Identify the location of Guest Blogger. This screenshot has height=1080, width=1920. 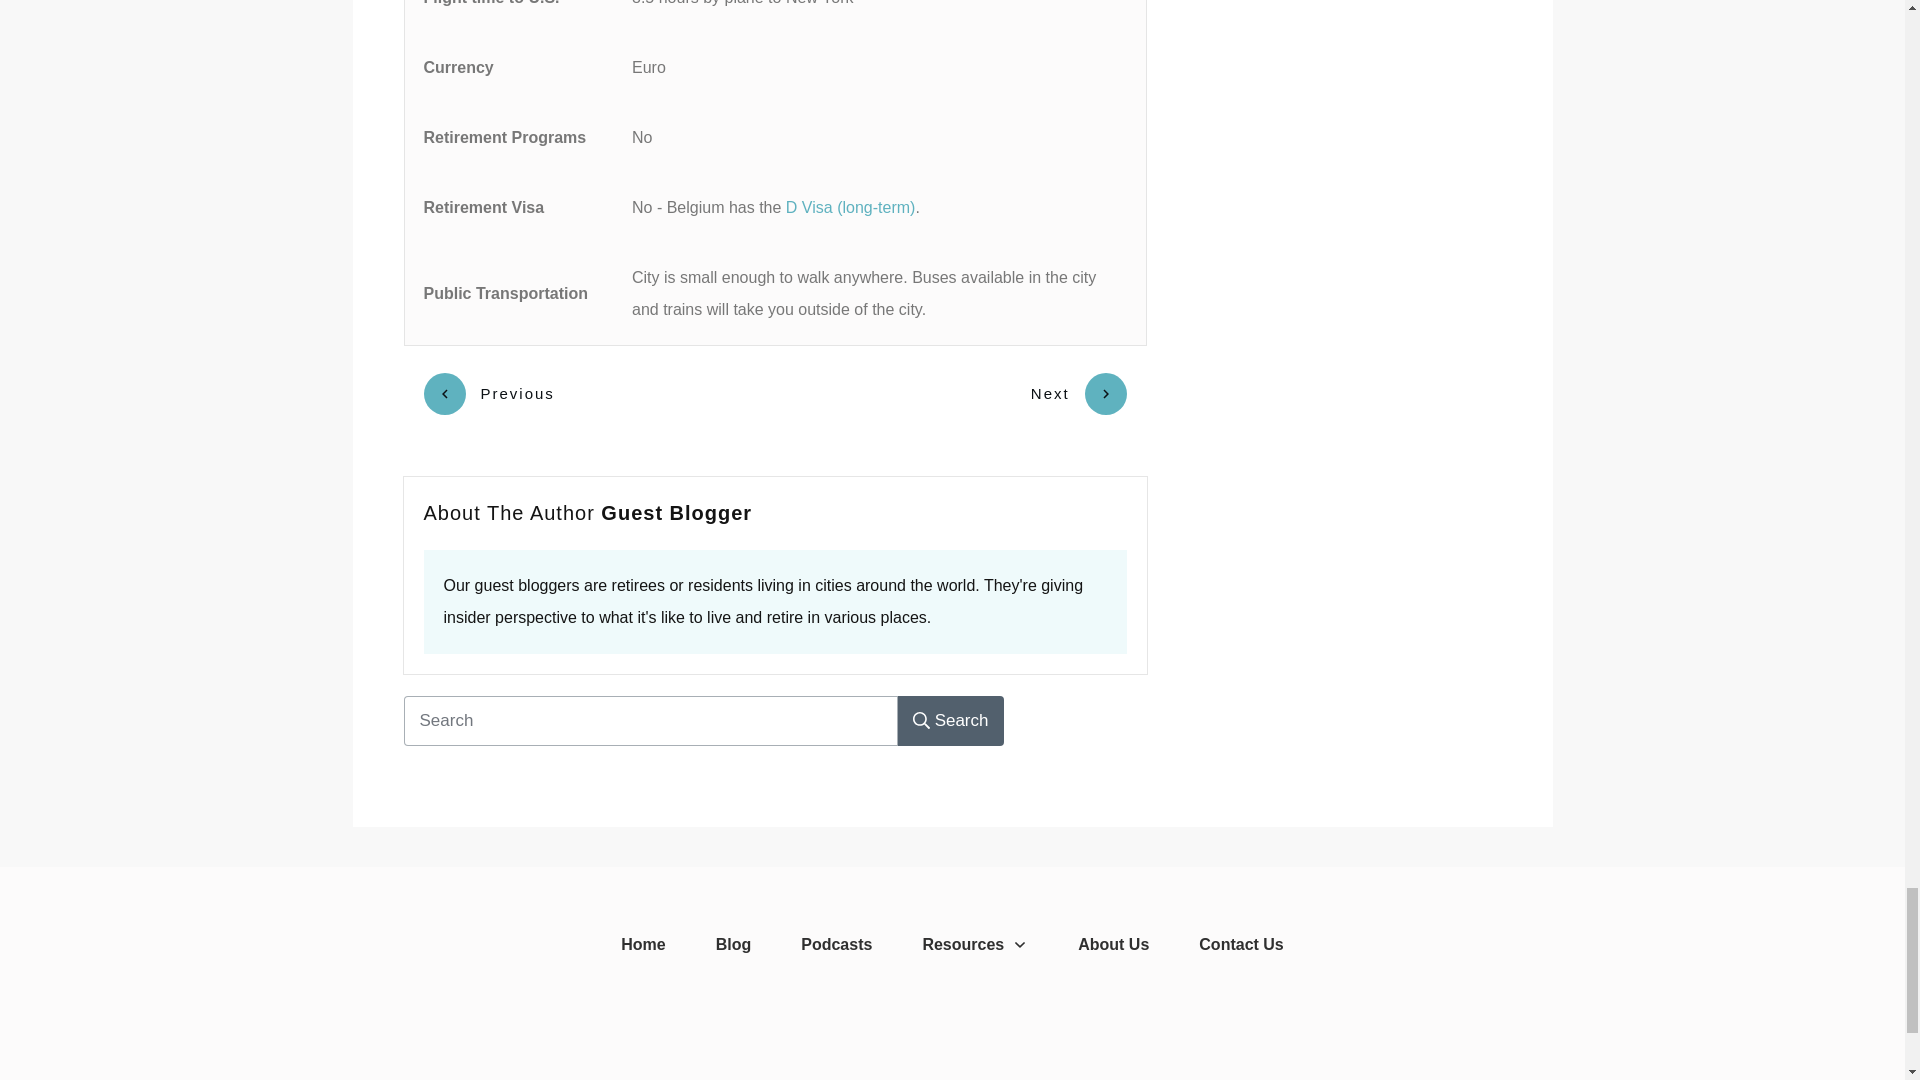
(676, 512).